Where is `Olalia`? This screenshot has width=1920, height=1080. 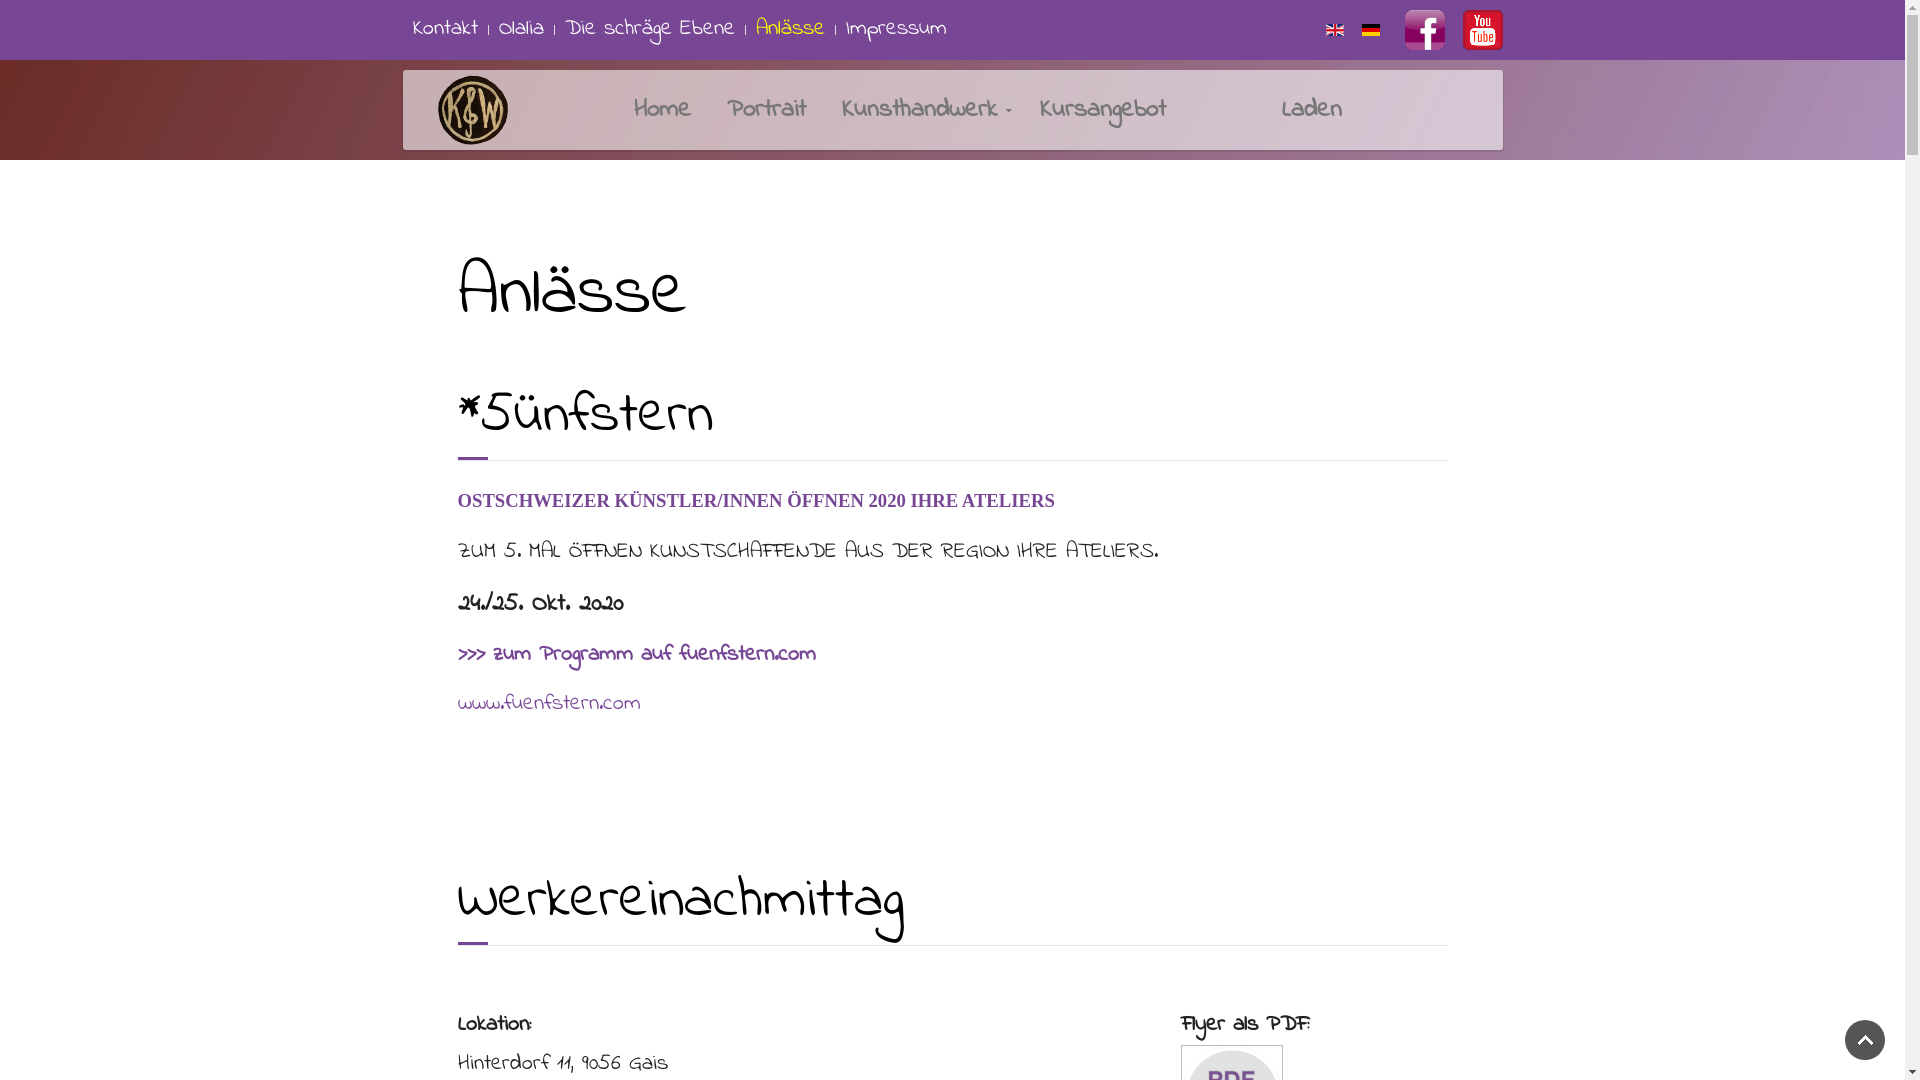 Olalia is located at coordinates (520, 30).